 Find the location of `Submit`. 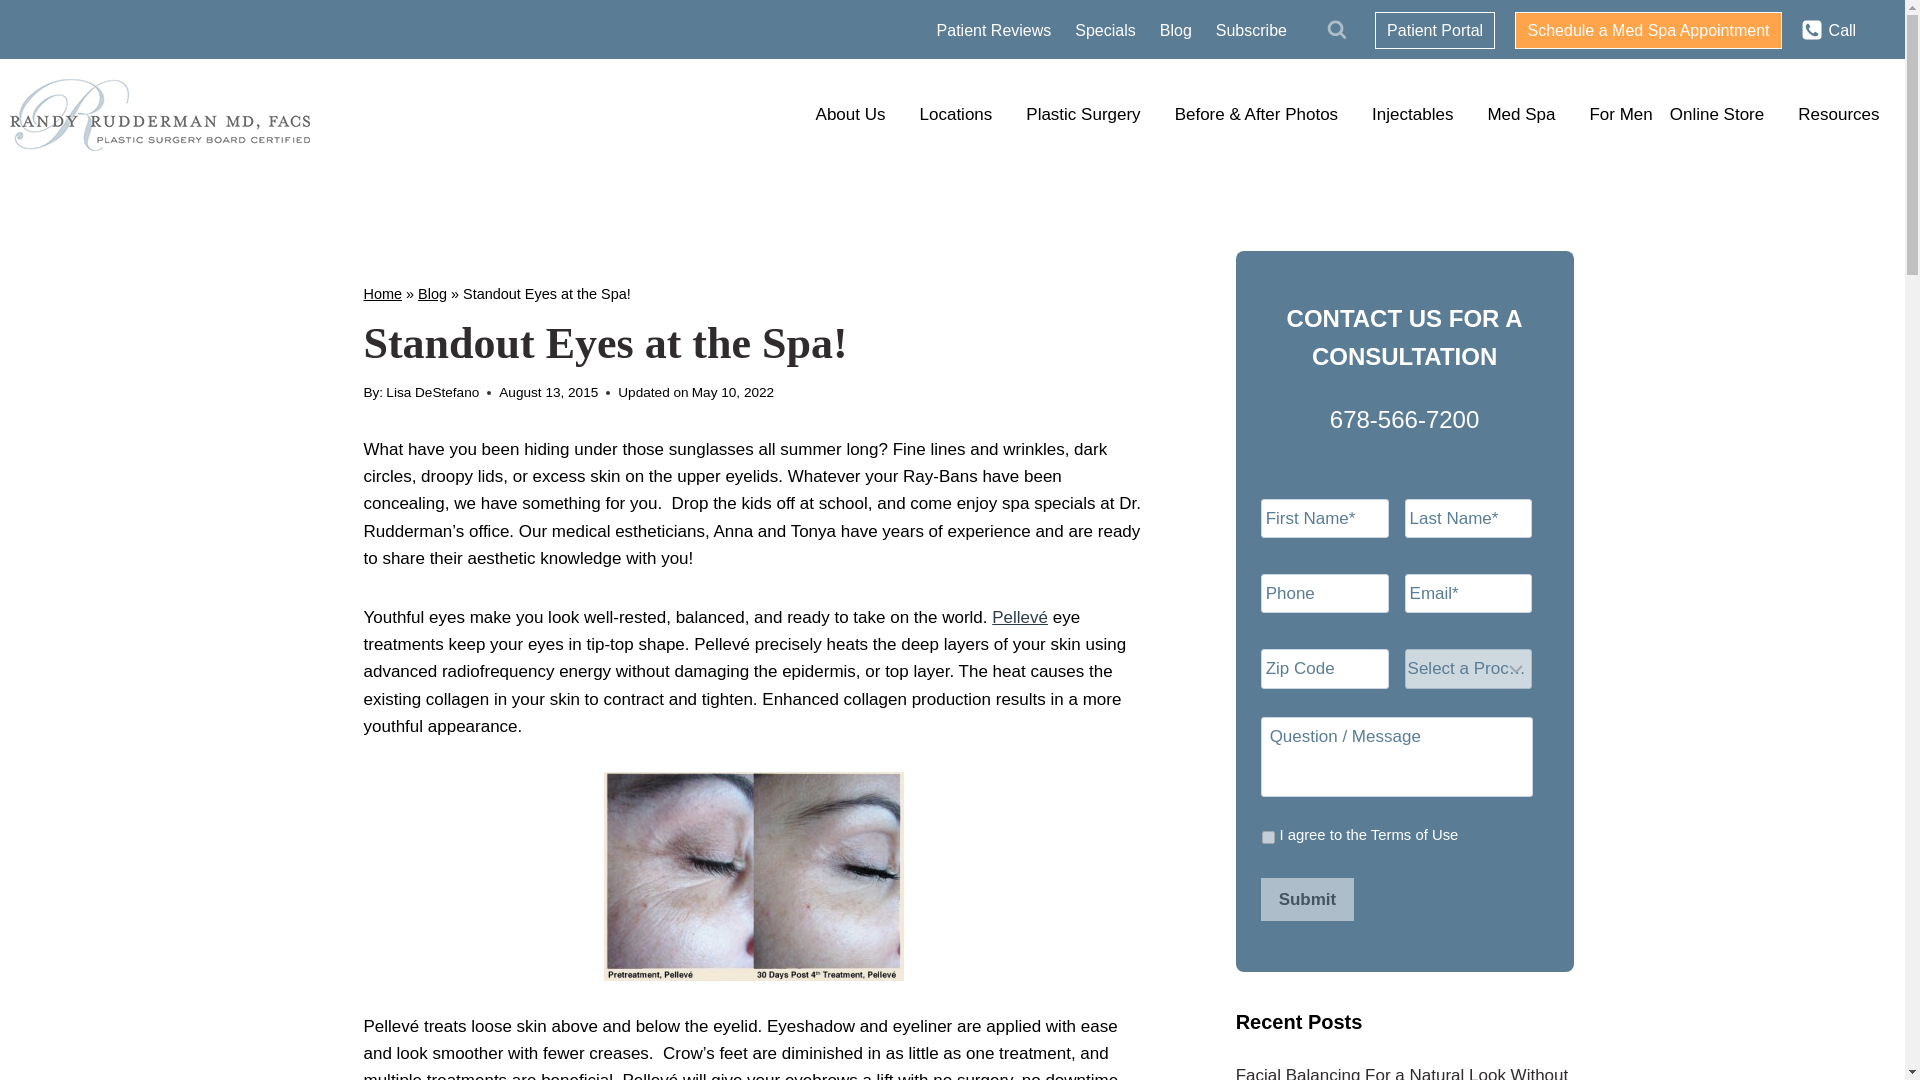

Submit is located at coordinates (1308, 900).